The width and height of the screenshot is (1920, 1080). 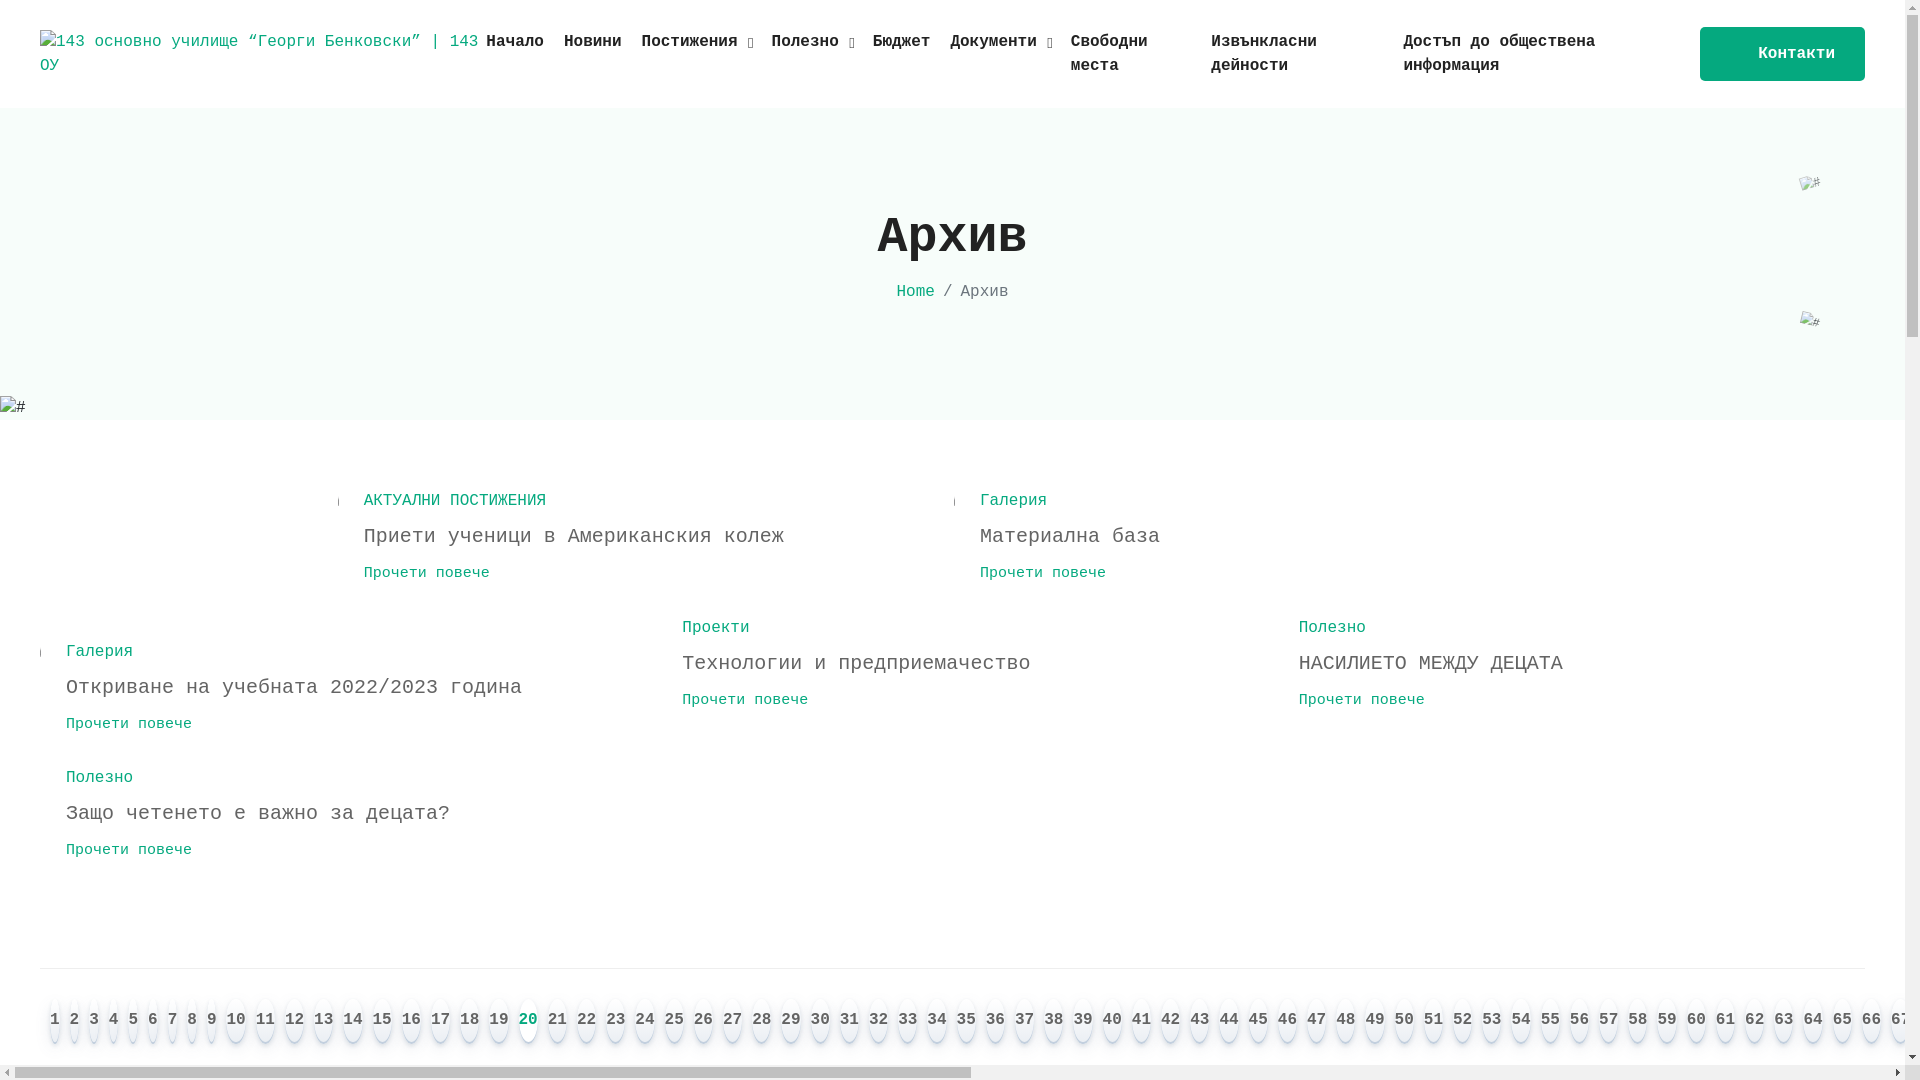 What do you see at coordinates (1696, 1022) in the screenshot?
I see `60` at bounding box center [1696, 1022].